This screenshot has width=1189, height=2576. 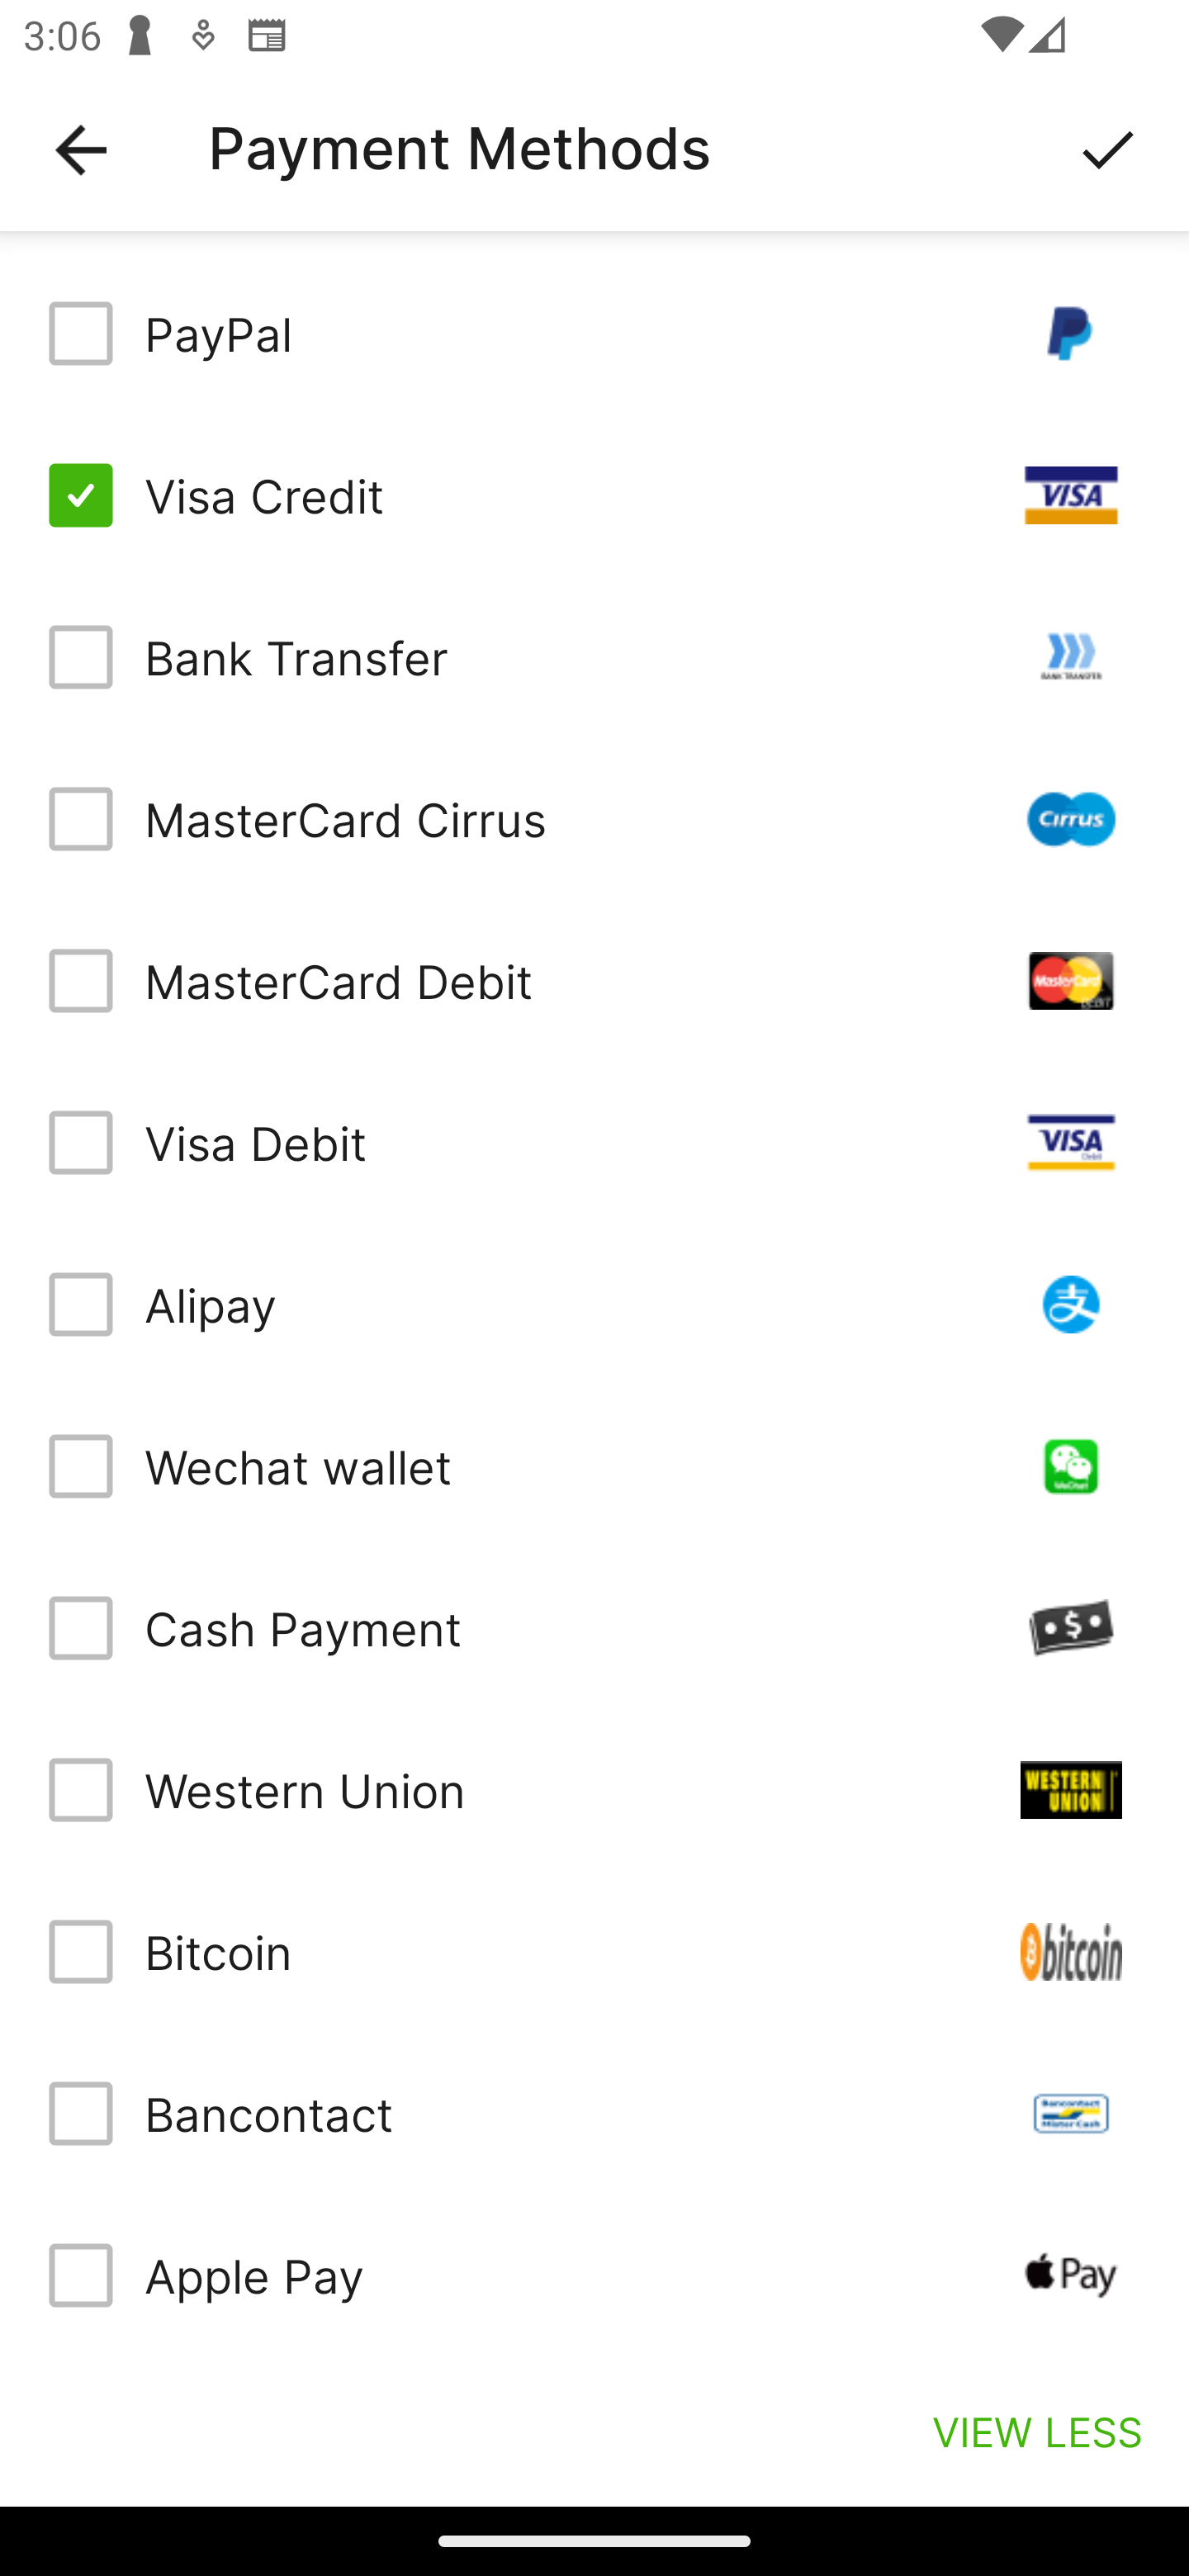 I want to click on MasterCard Debit, so click(x=594, y=979).